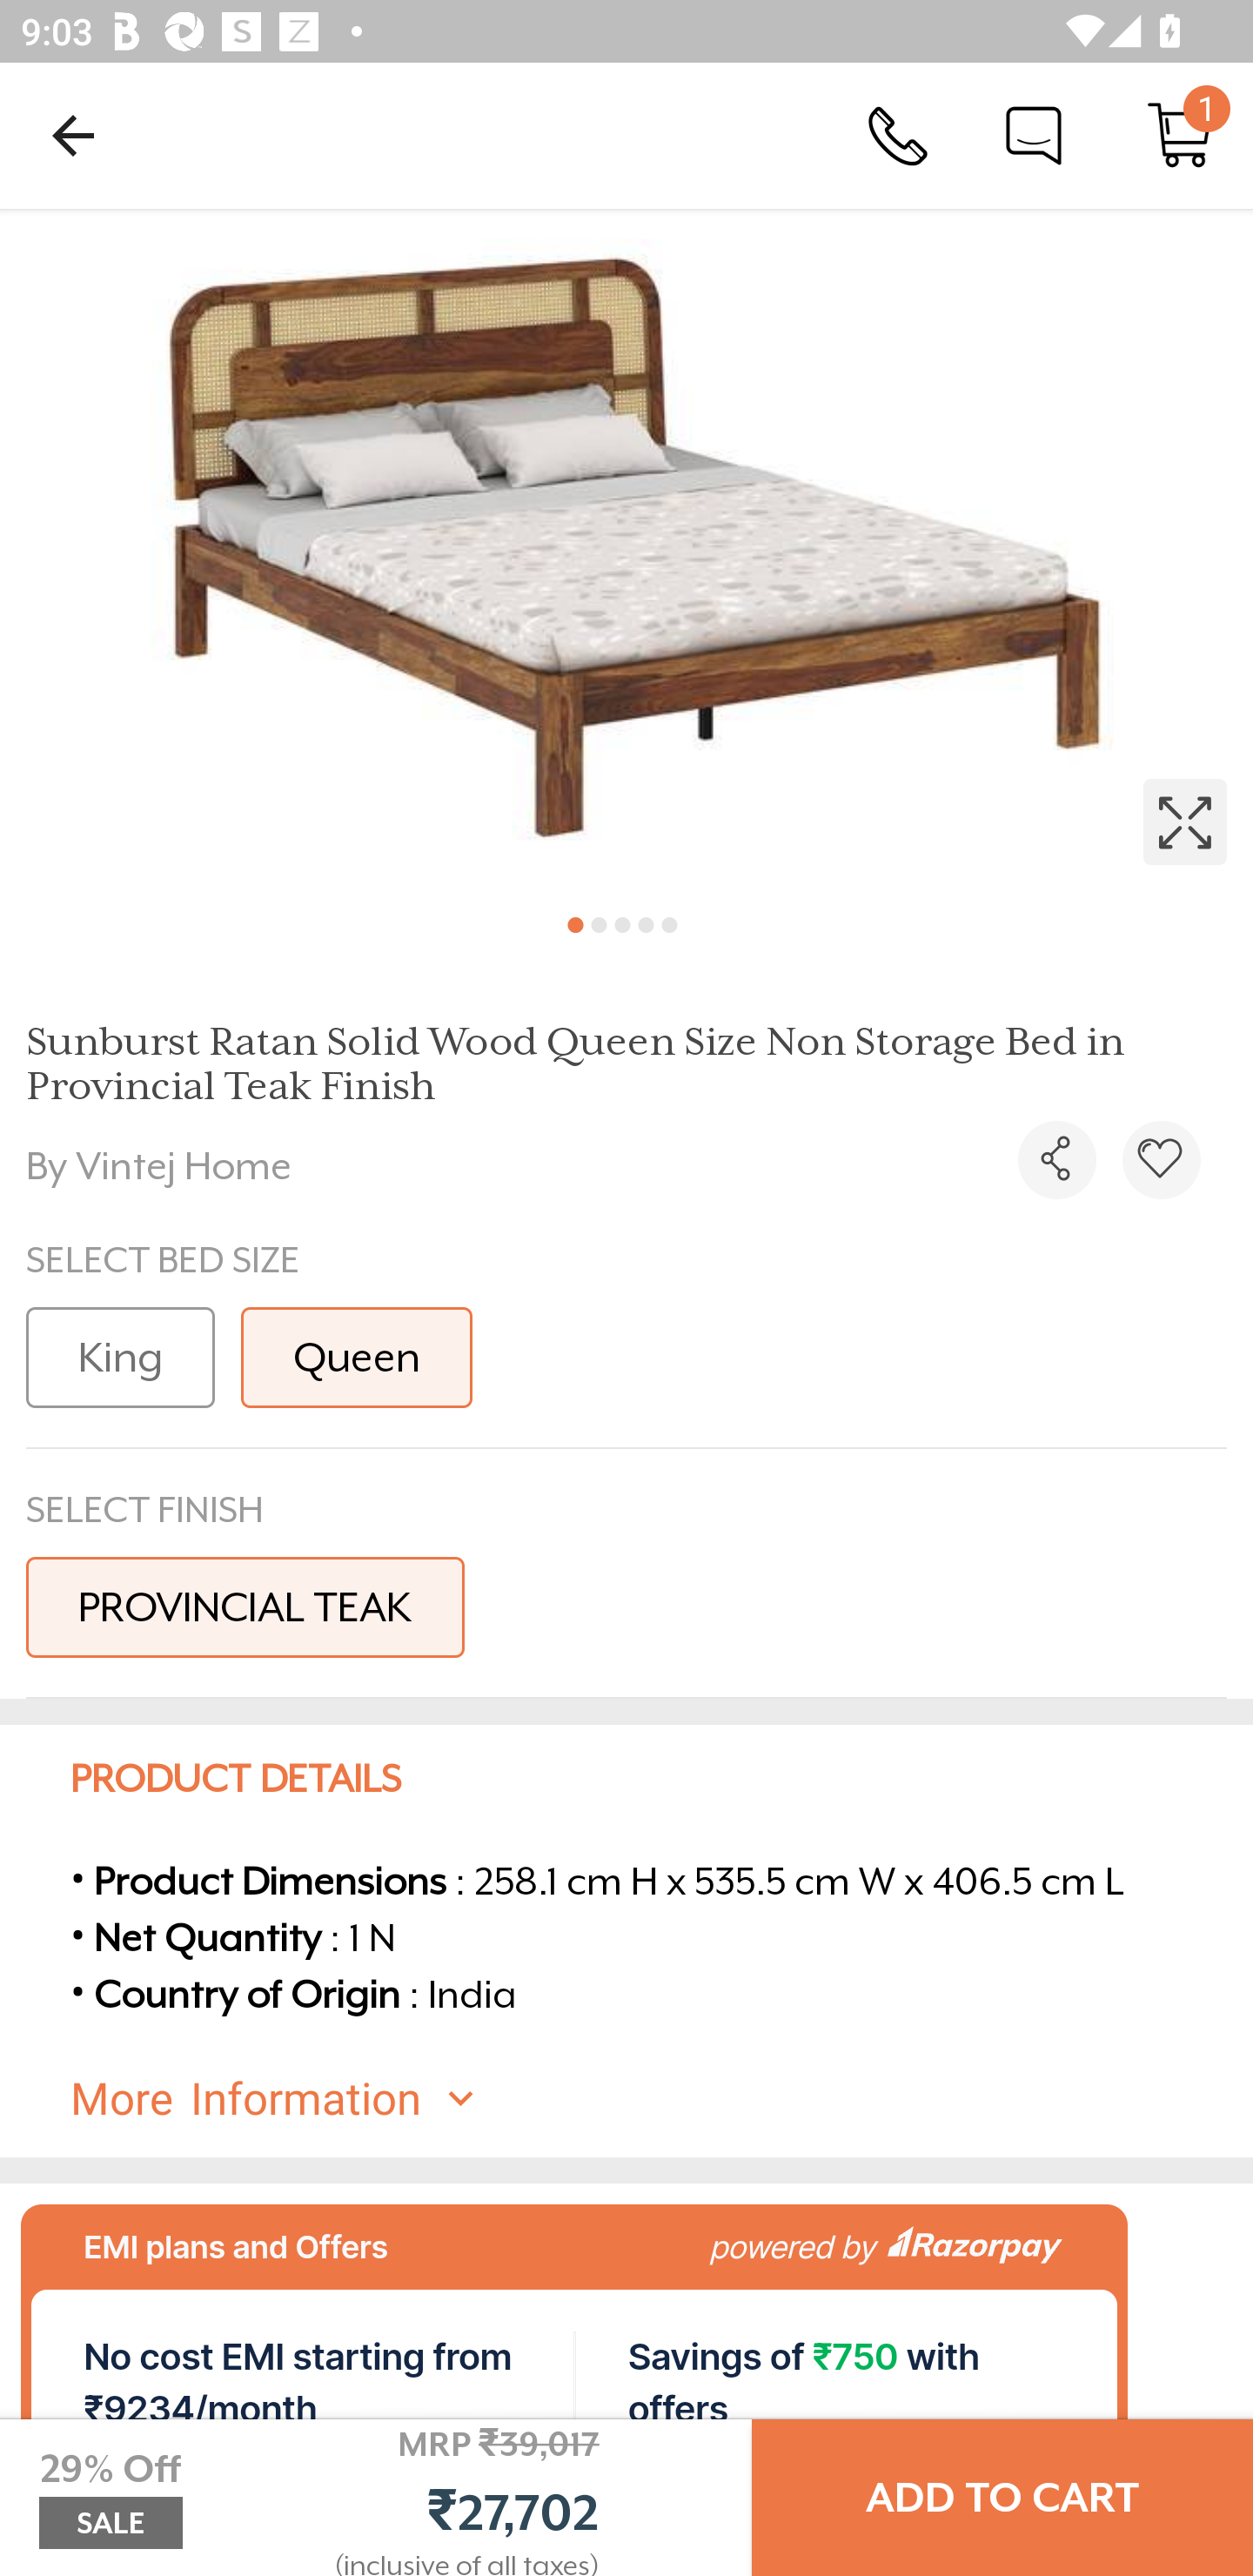 The height and width of the screenshot is (2576, 1253). I want to click on , so click(626, 550).